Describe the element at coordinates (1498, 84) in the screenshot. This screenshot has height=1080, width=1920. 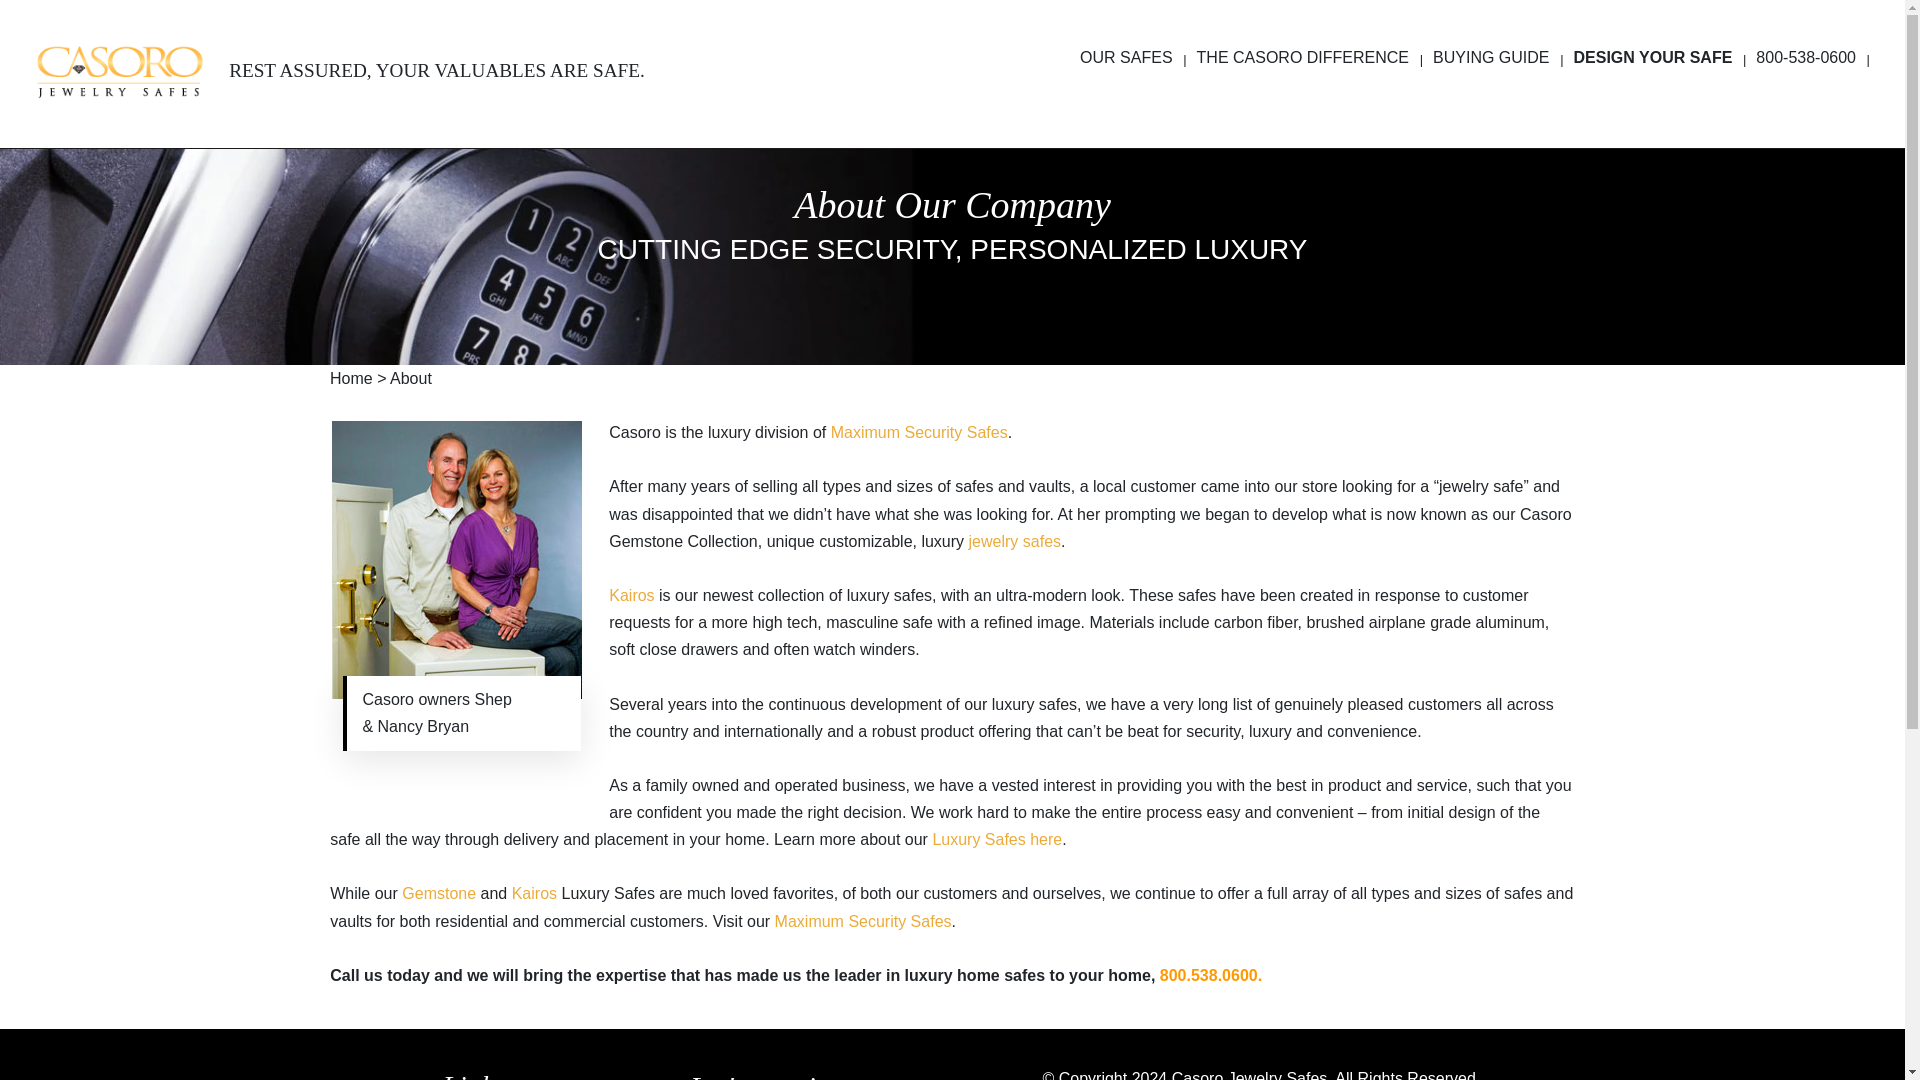
I see `BUYING GUIDE` at that location.